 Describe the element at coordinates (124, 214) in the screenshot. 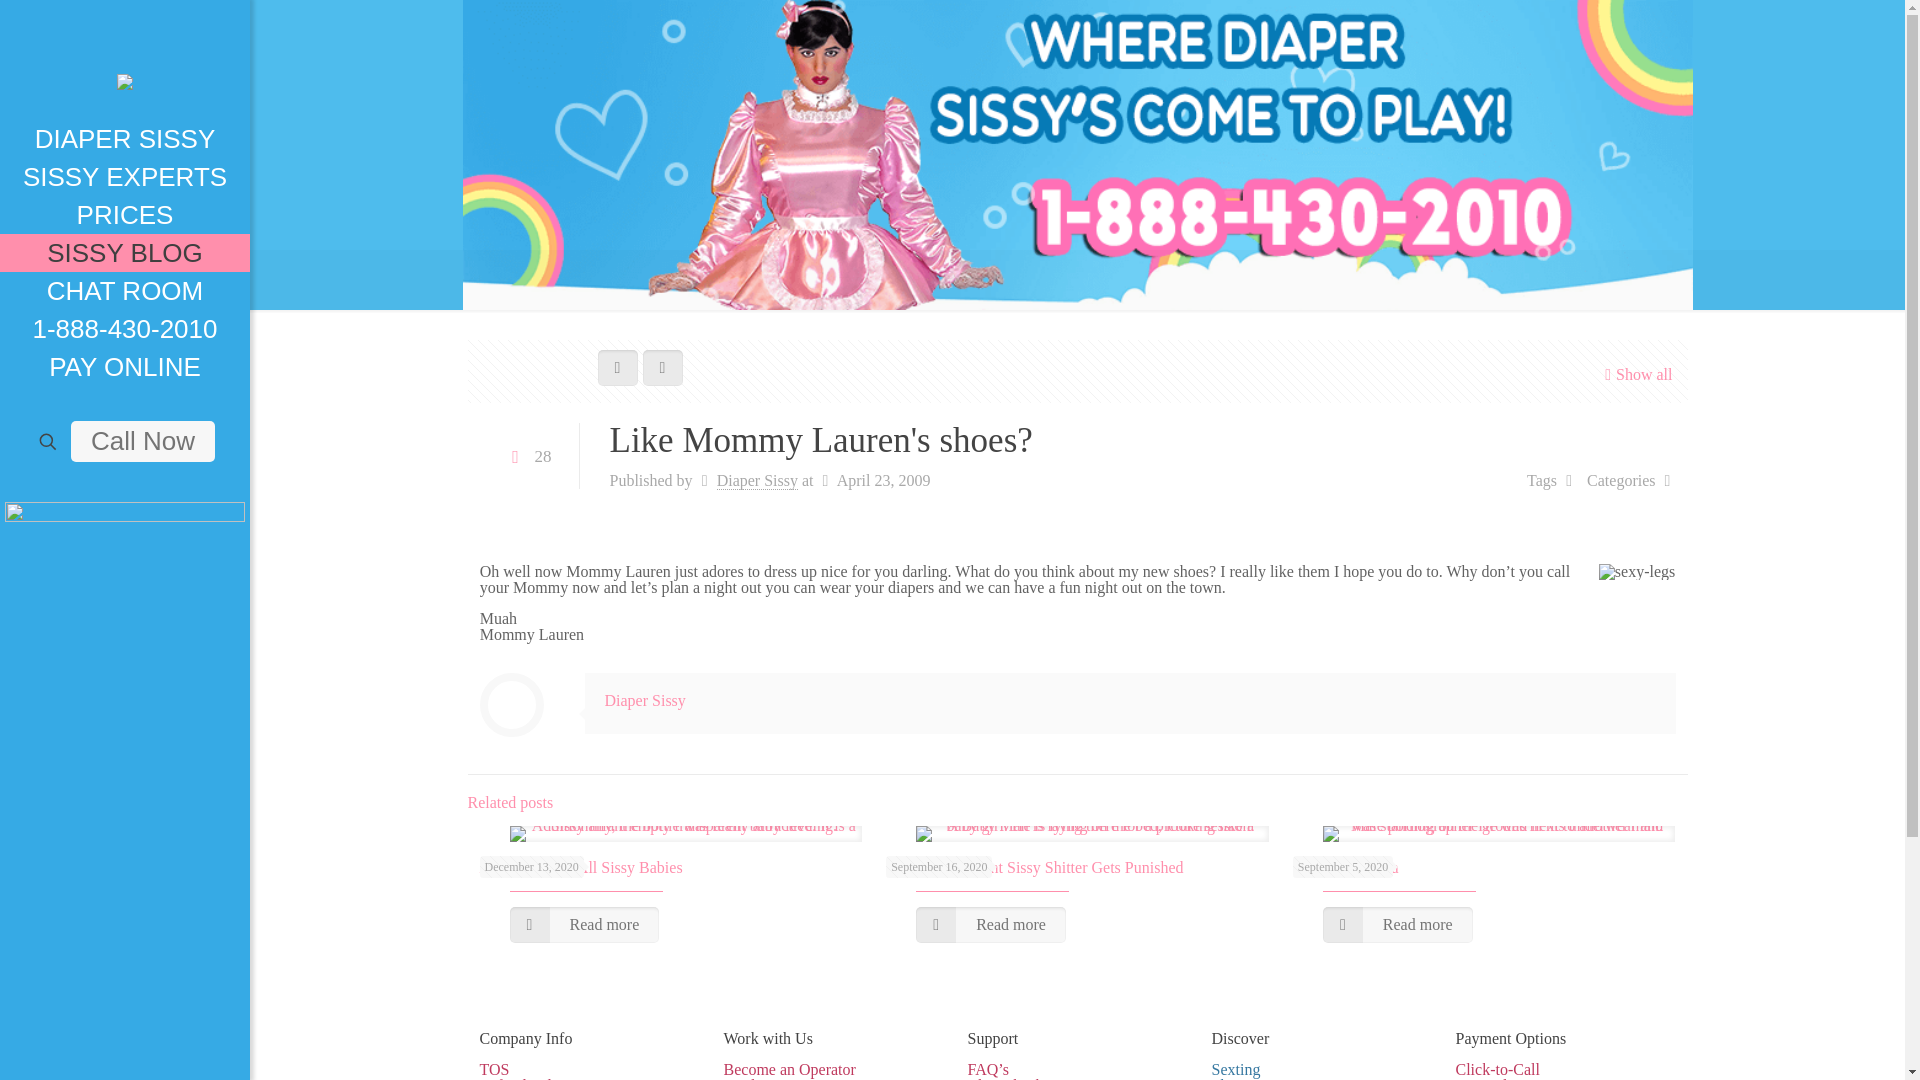

I see `PRICES` at that location.